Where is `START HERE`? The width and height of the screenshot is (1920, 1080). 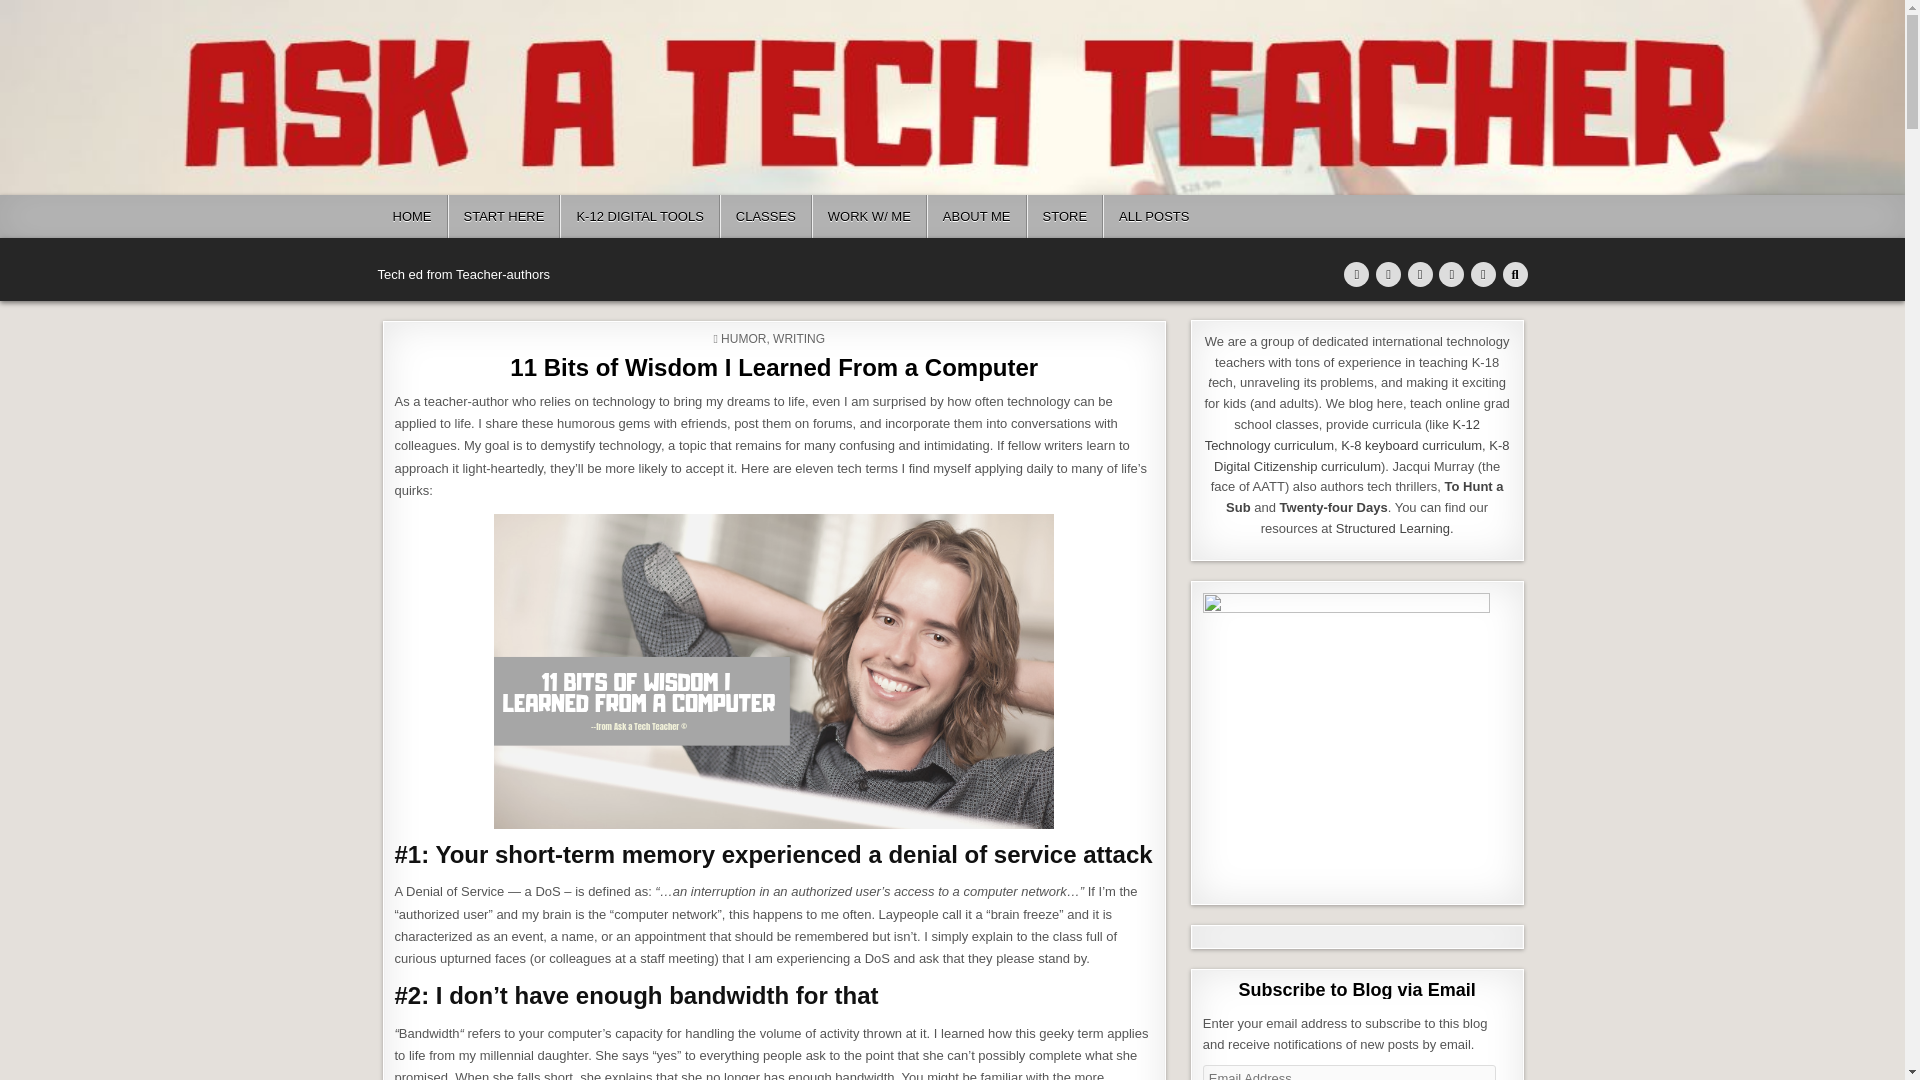
START HERE is located at coordinates (504, 216).